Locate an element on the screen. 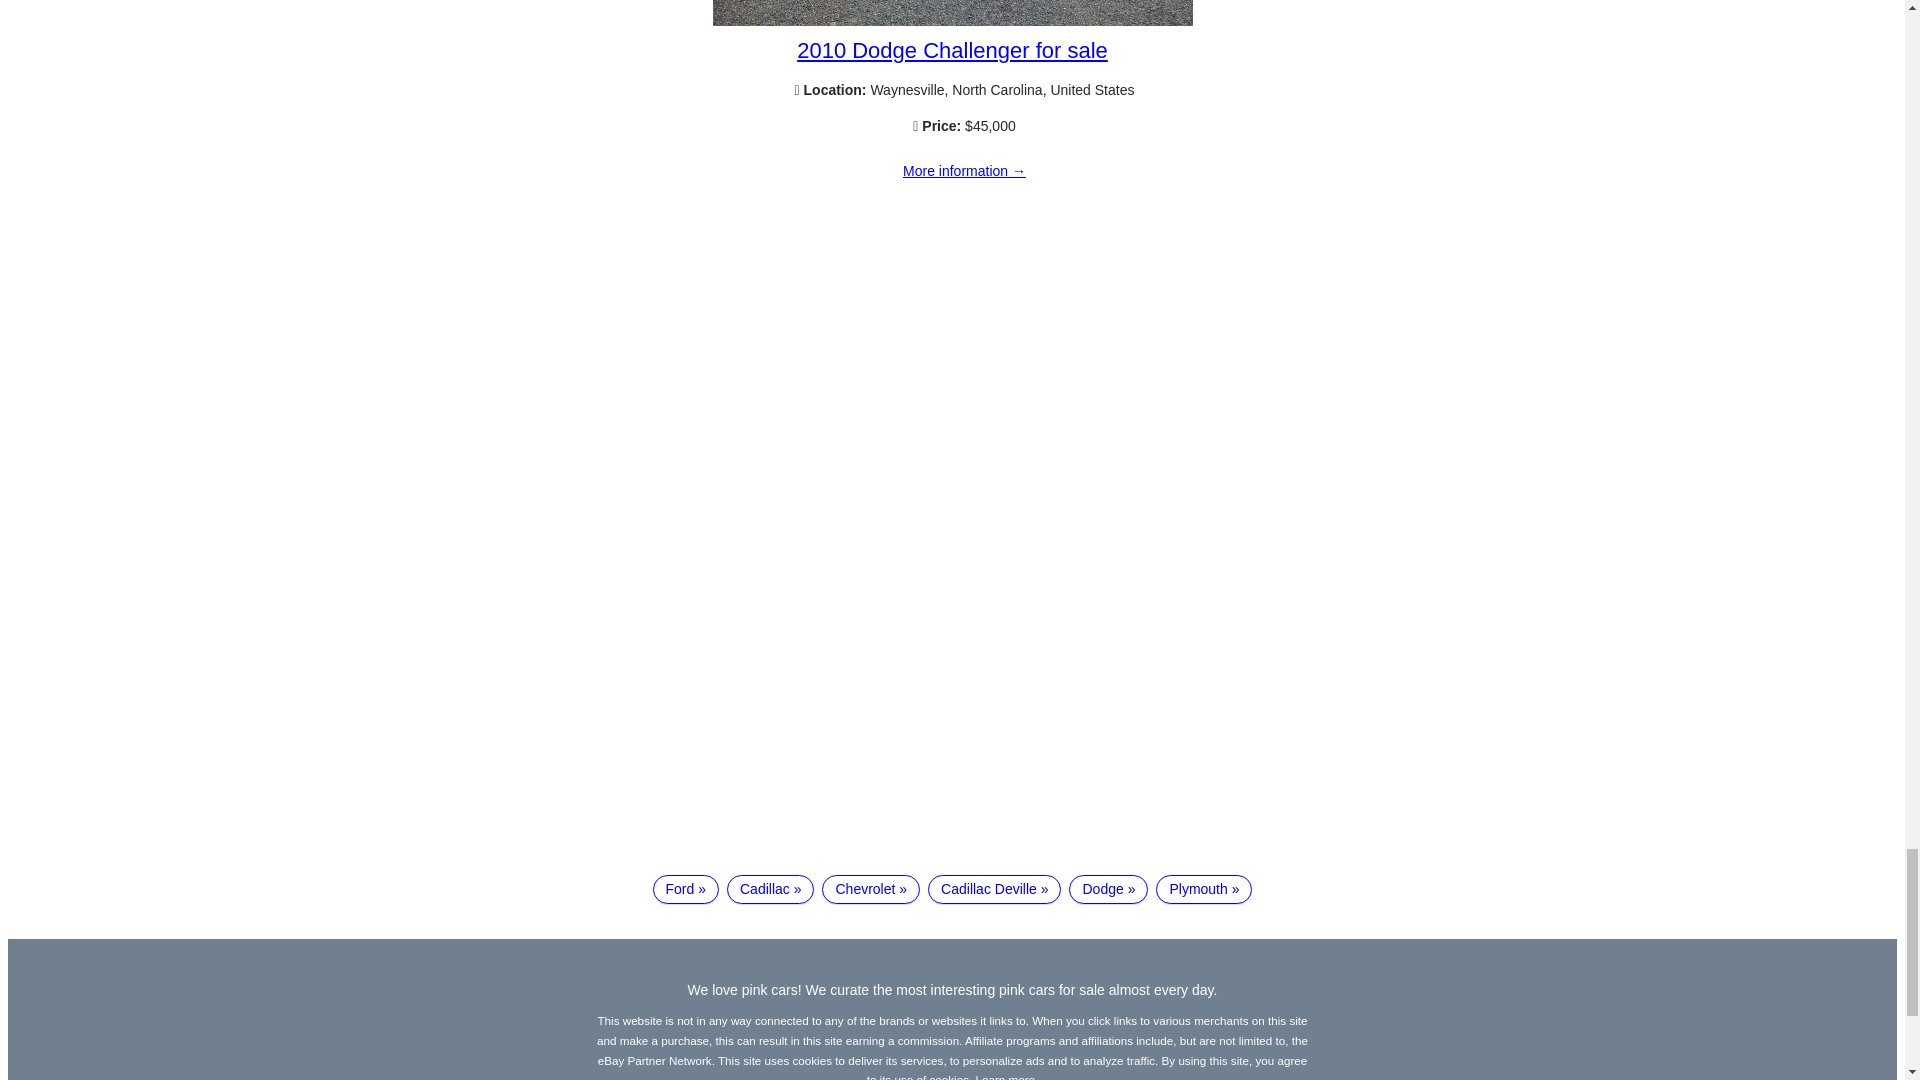  Learn more is located at coordinates (1006, 1076).